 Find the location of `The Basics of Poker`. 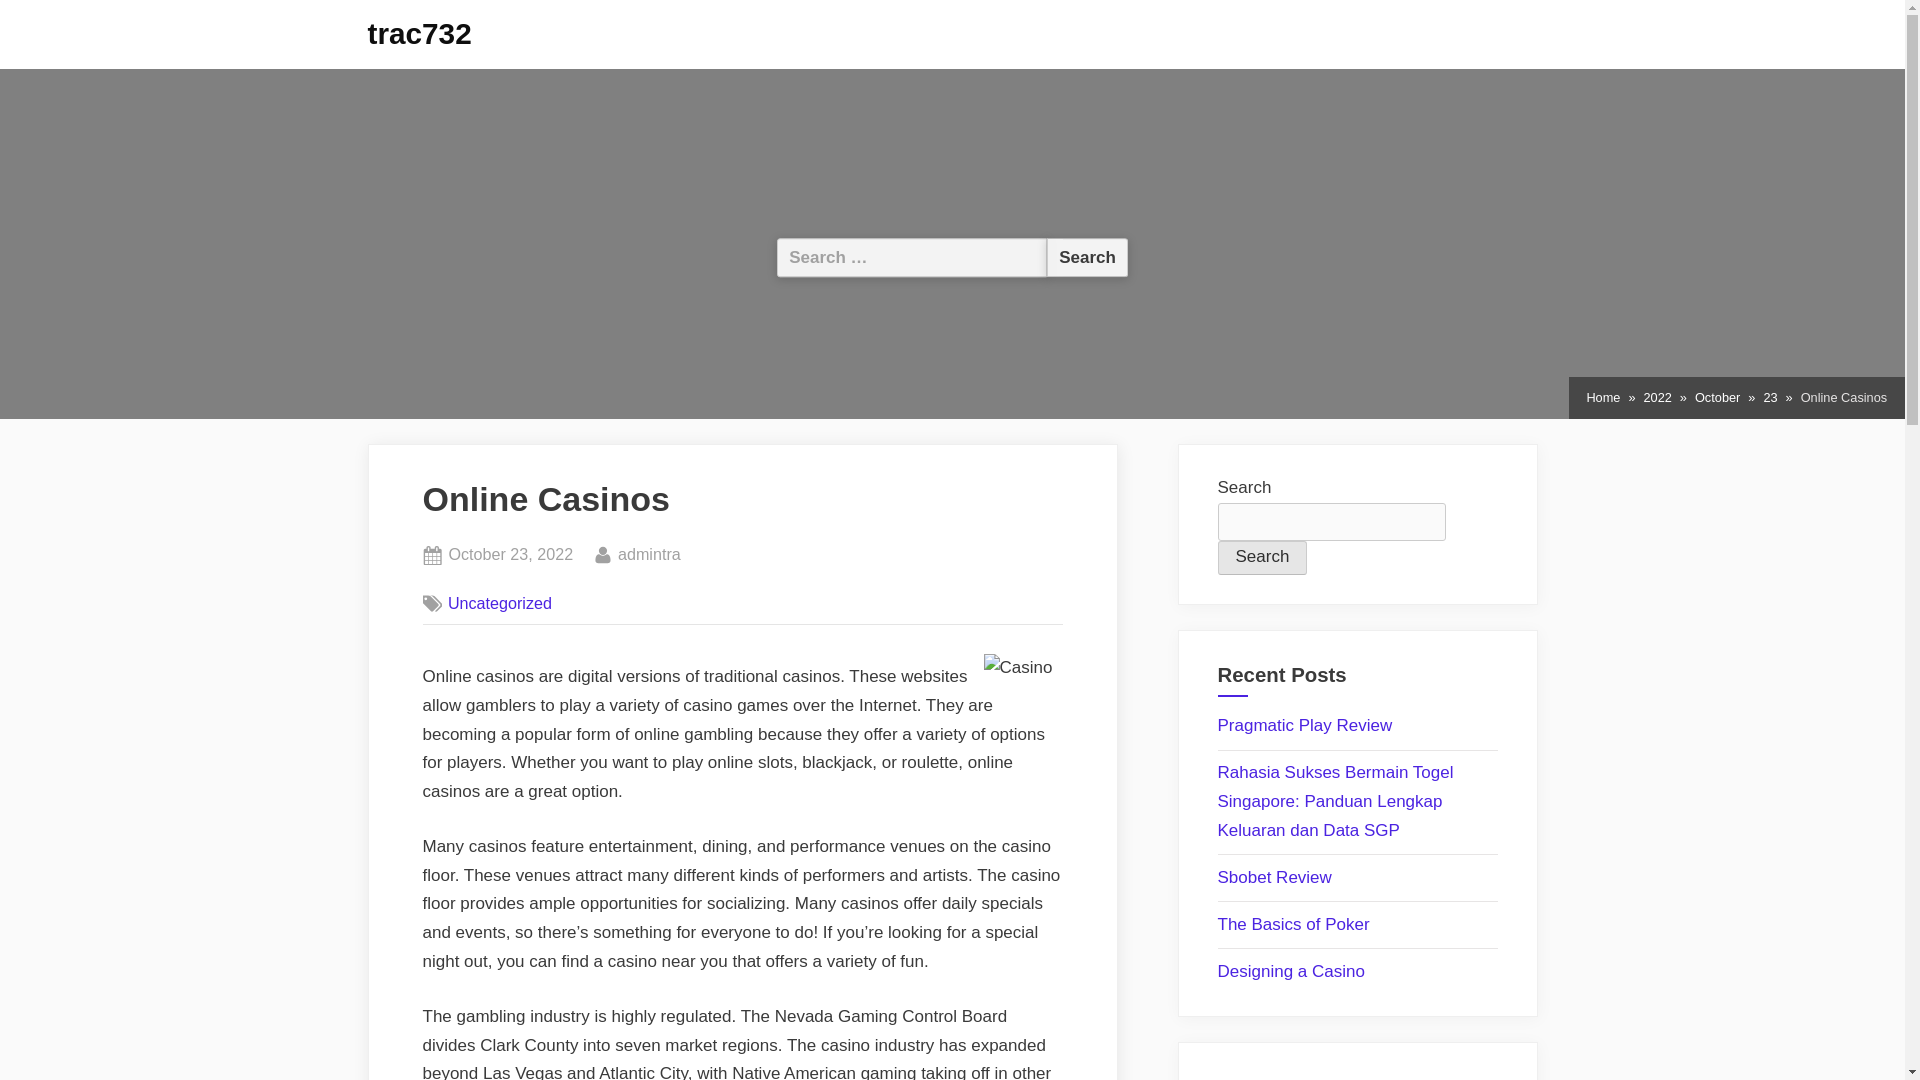

The Basics of Poker is located at coordinates (1294, 924).